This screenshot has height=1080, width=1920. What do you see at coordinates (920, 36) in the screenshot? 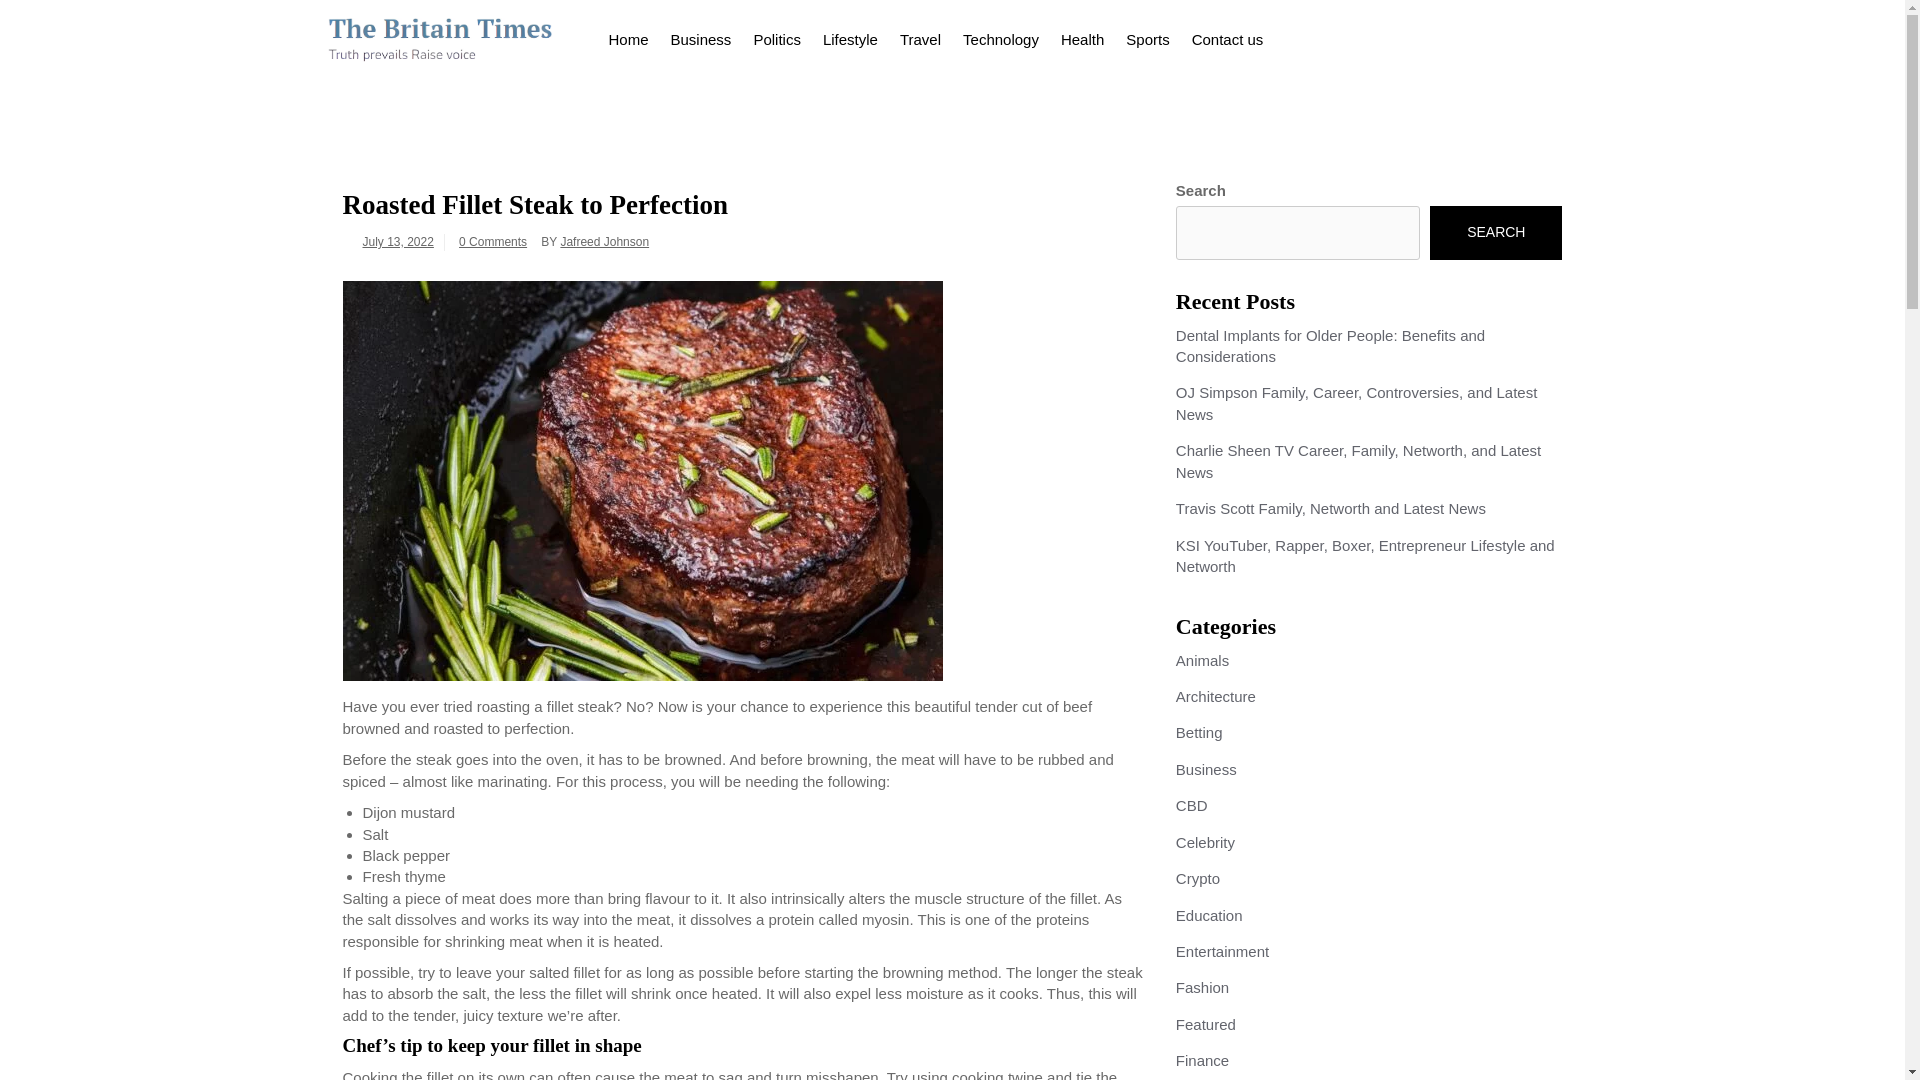
I see `Travel` at bounding box center [920, 36].